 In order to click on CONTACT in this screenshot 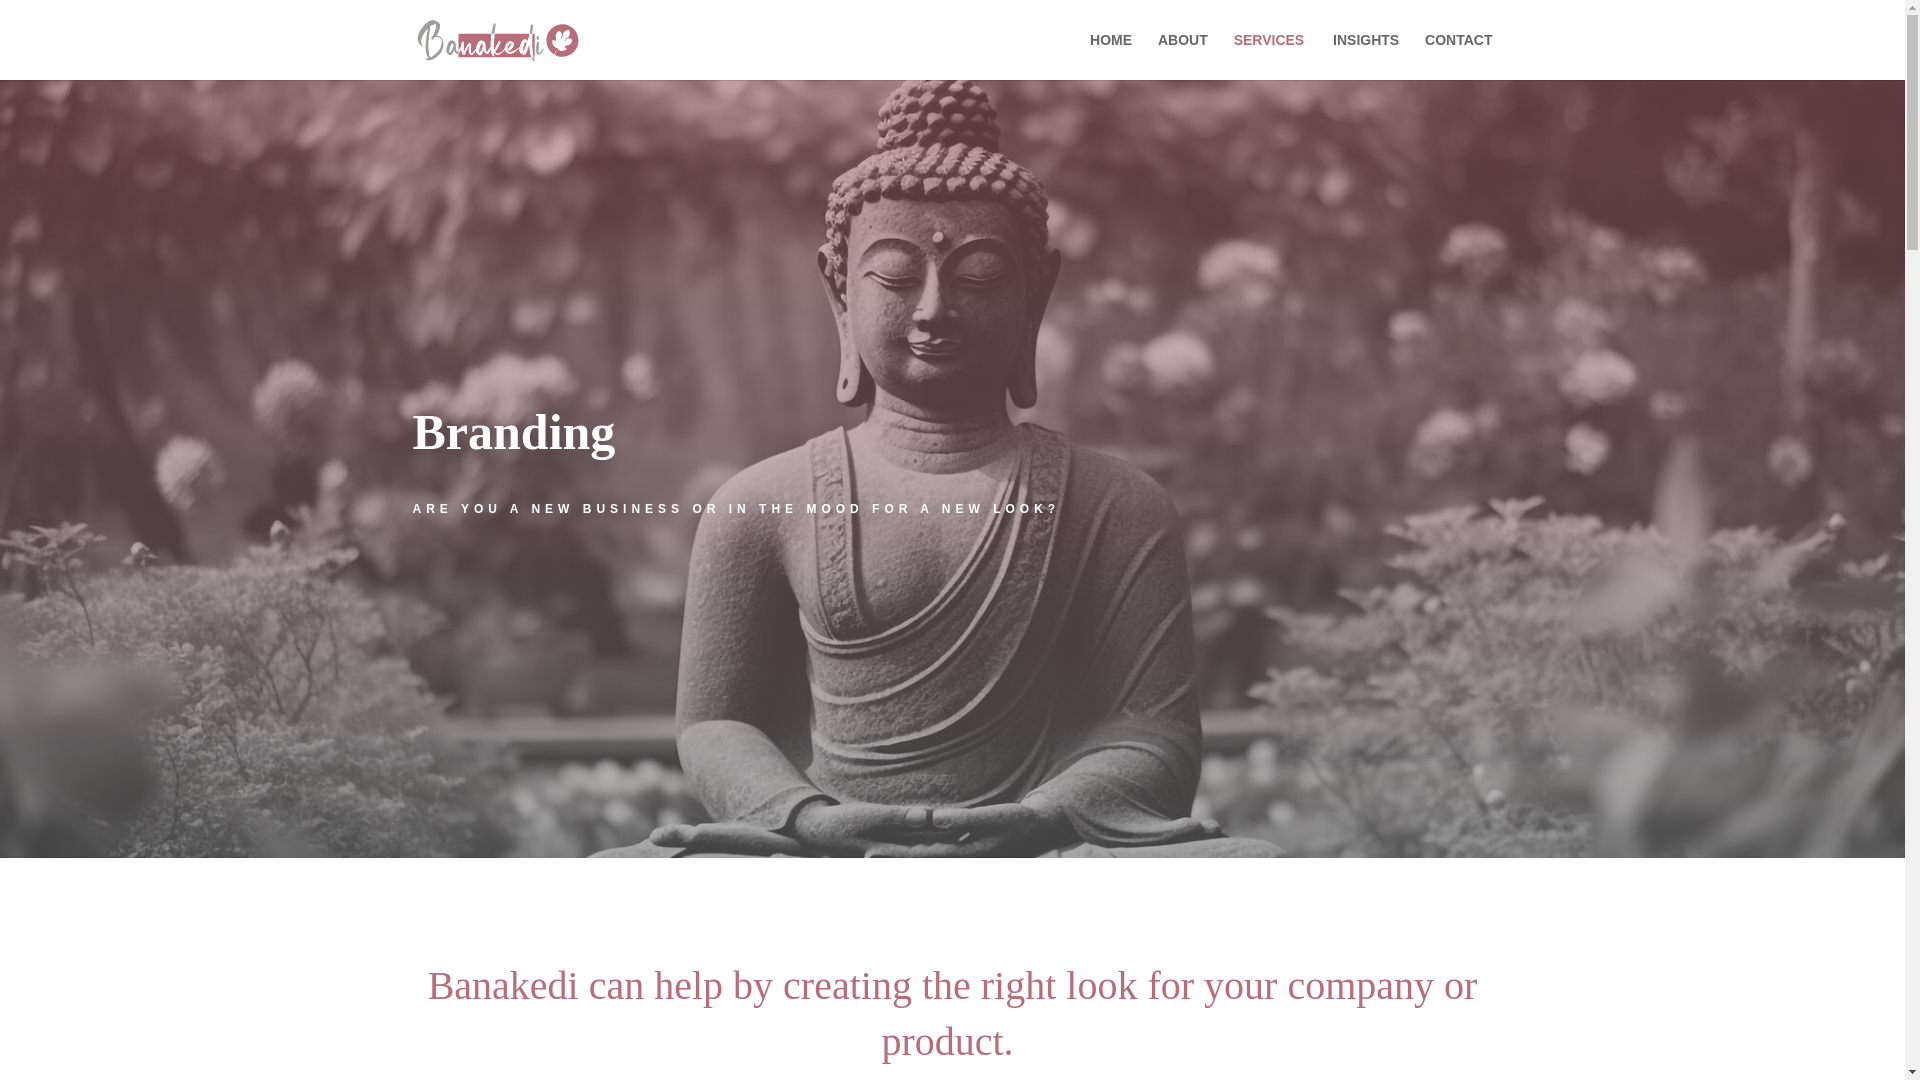, I will do `click(1458, 56)`.